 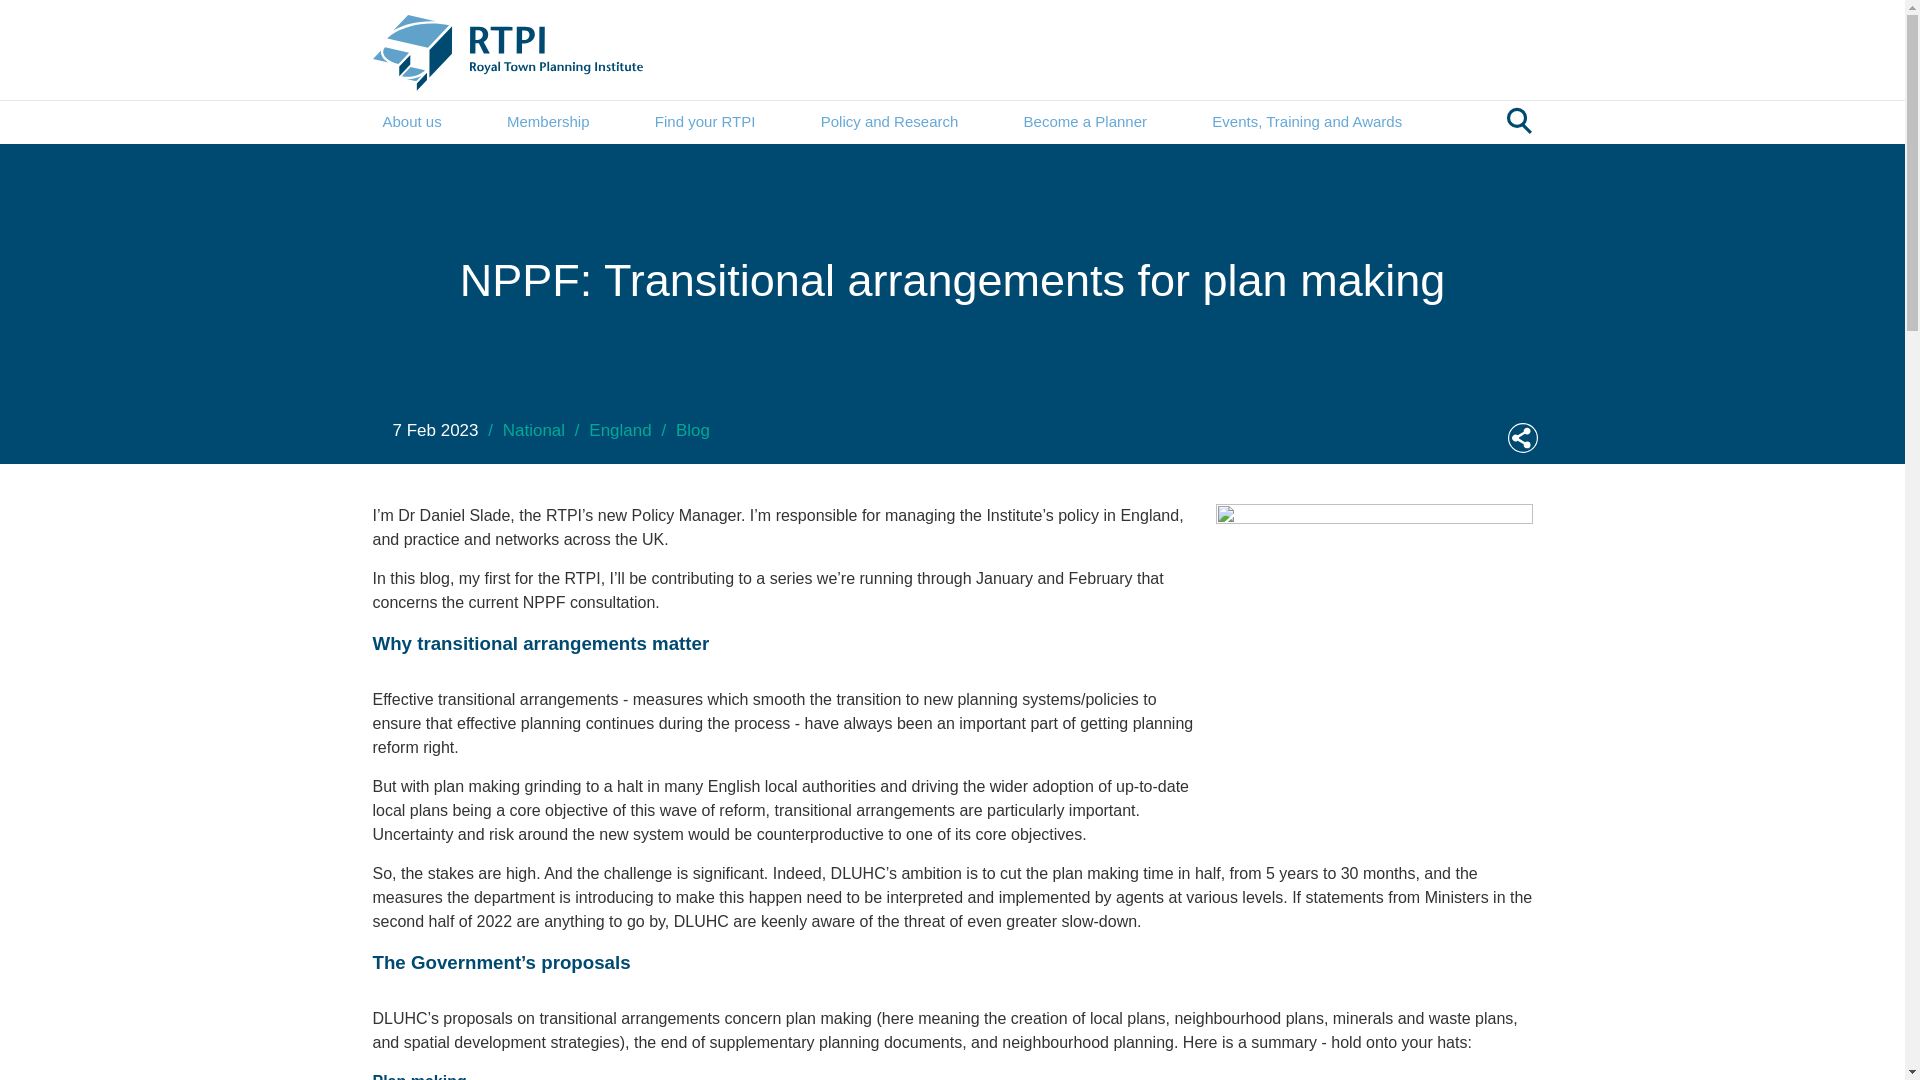 I want to click on Become a planner, so click(x=1084, y=122).